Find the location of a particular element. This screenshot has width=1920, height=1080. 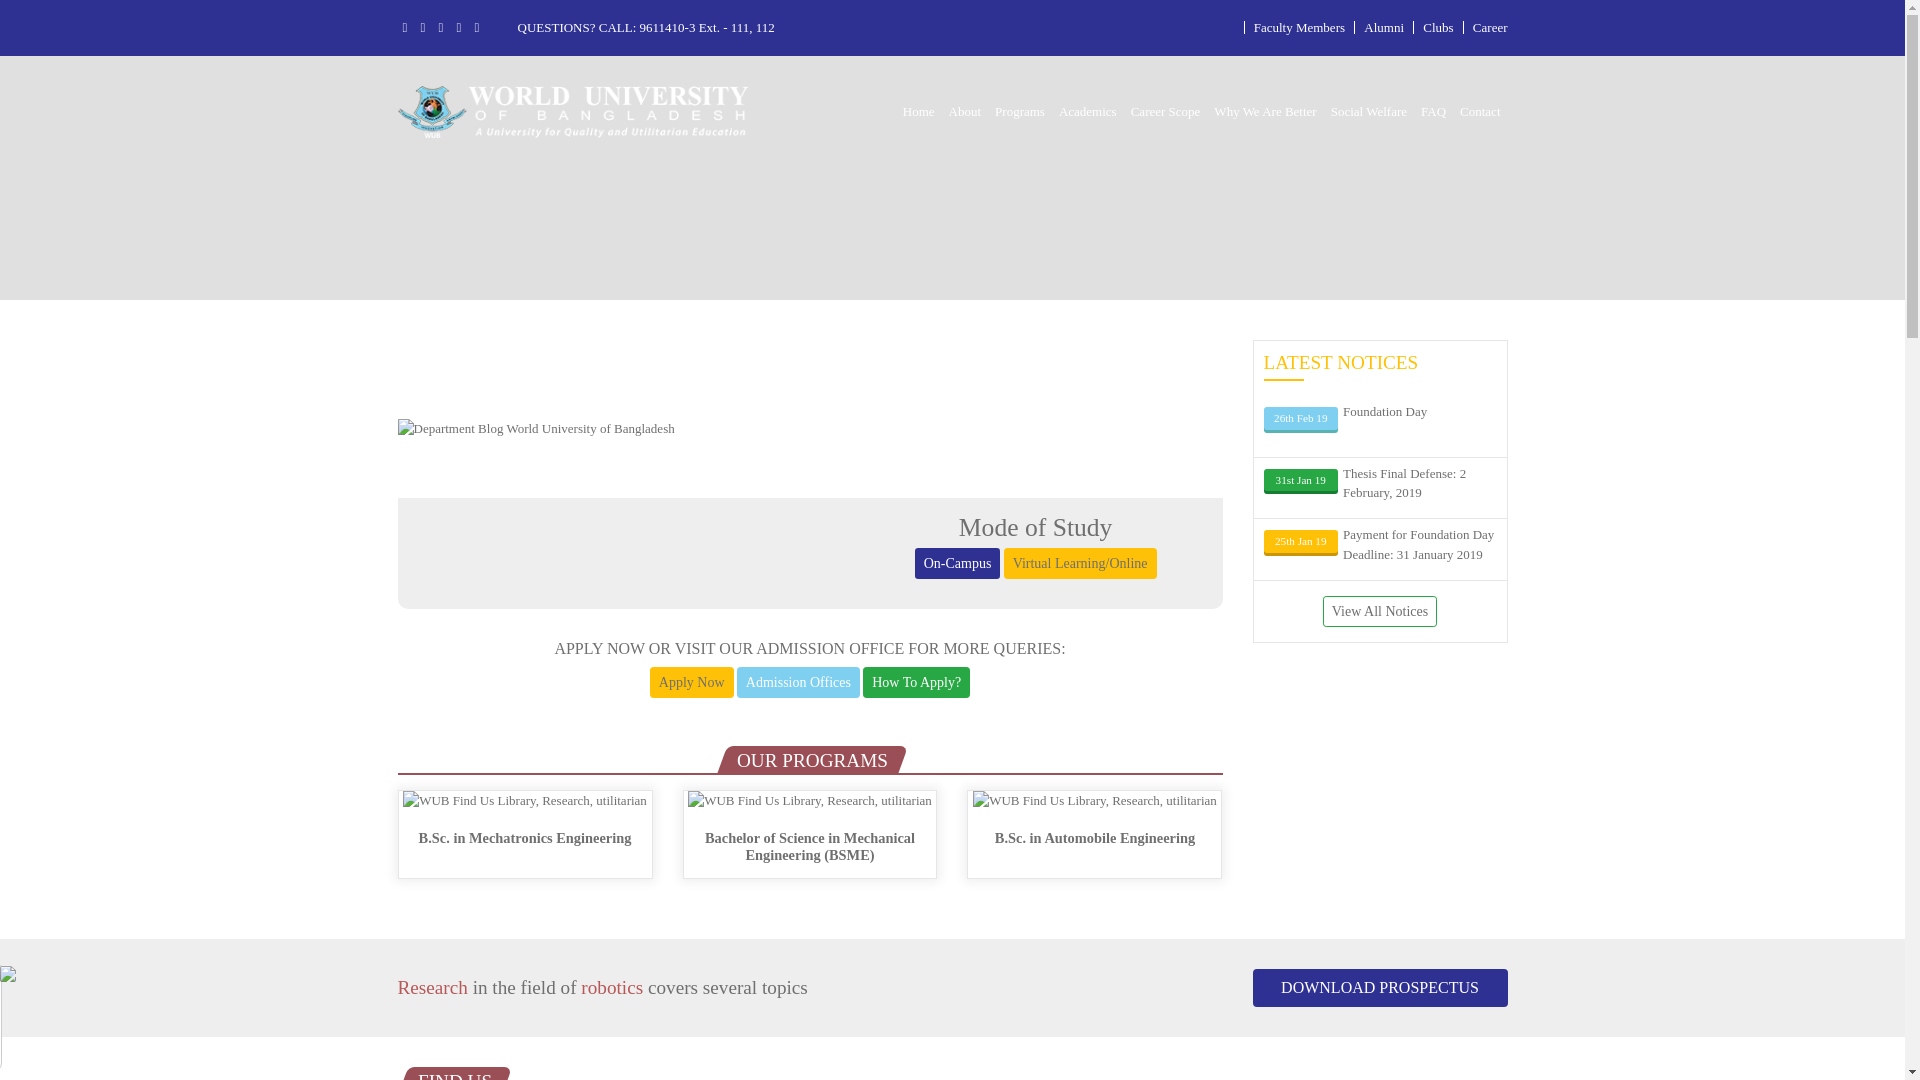

Contact is located at coordinates (1480, 112).